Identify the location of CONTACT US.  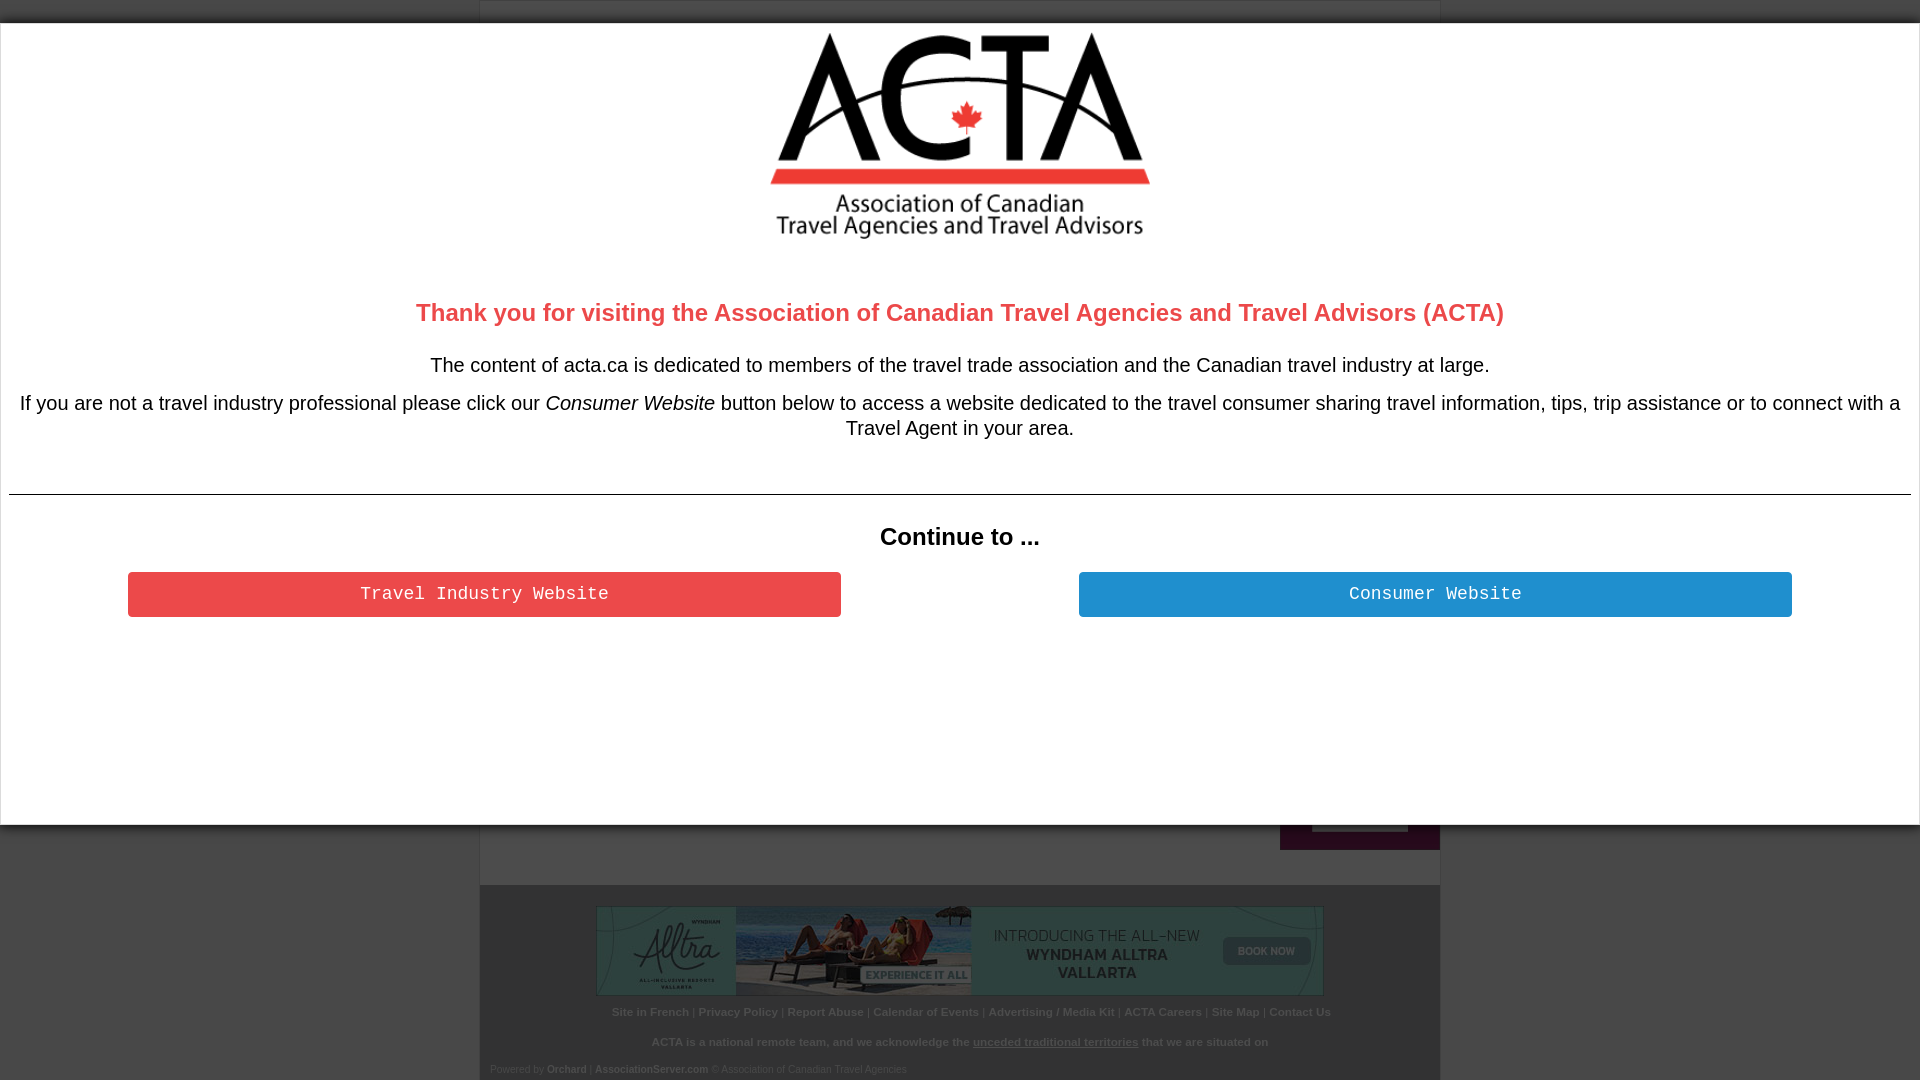
(545, 198).